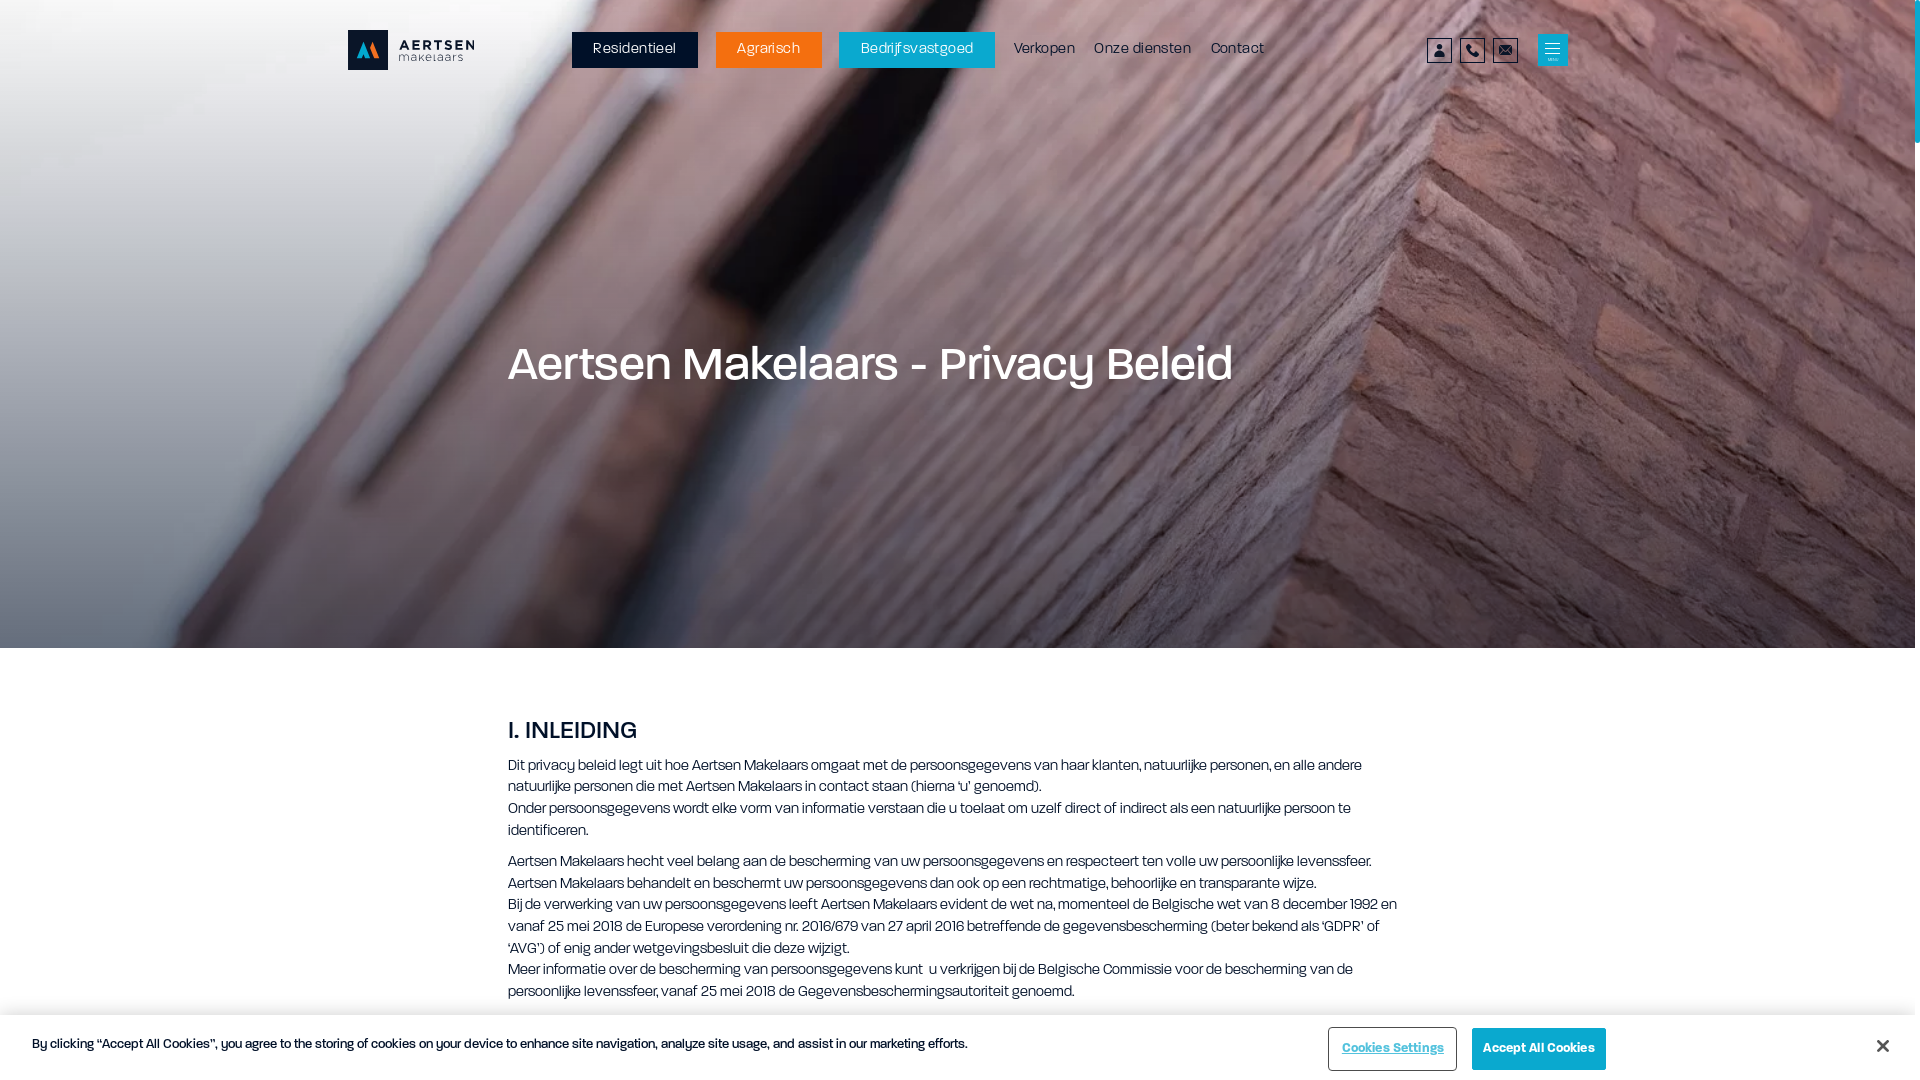 The width and height of the screenshot is (1920, 1080). What do you see at coordinates (411, 50) in the screenshot?
I see `Je houvast in vastgoed.` at bounding box center [411, 50].